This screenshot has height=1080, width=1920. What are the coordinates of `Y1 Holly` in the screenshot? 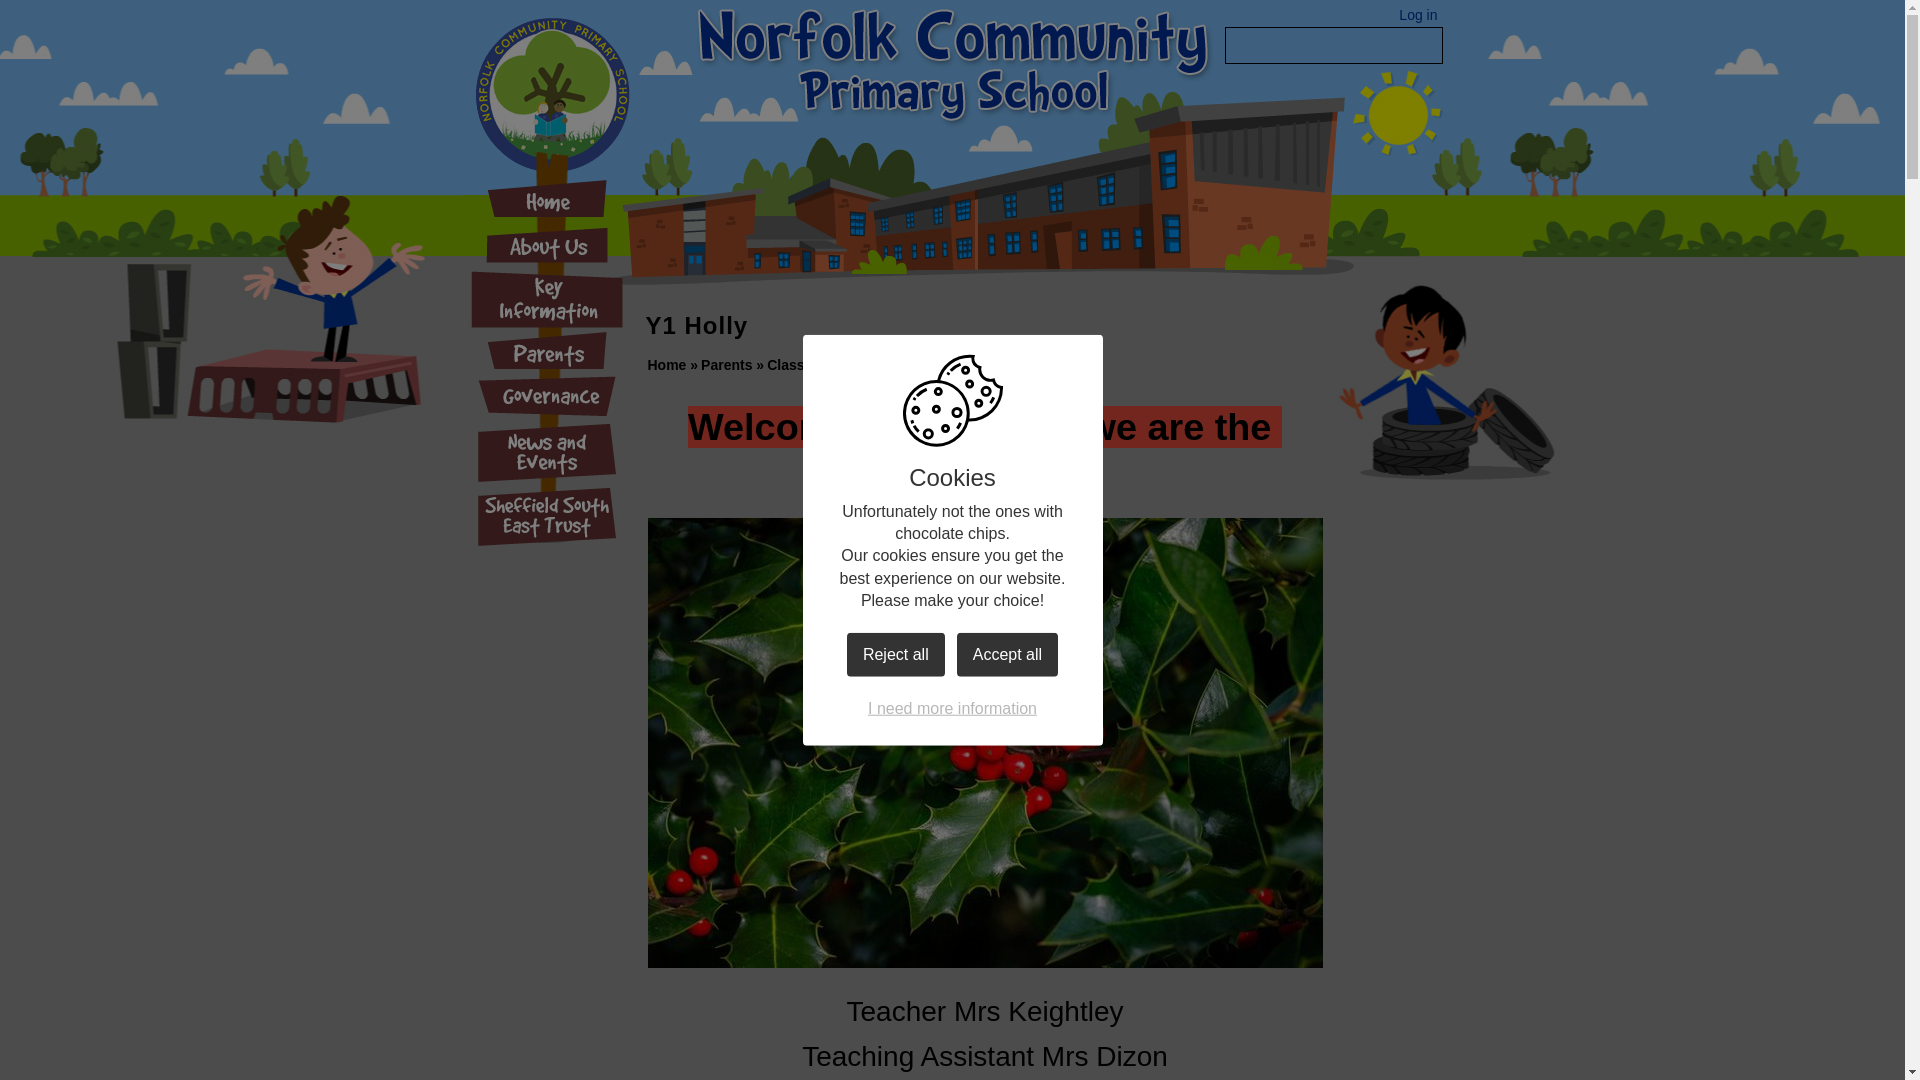 It's located at (892, 364).